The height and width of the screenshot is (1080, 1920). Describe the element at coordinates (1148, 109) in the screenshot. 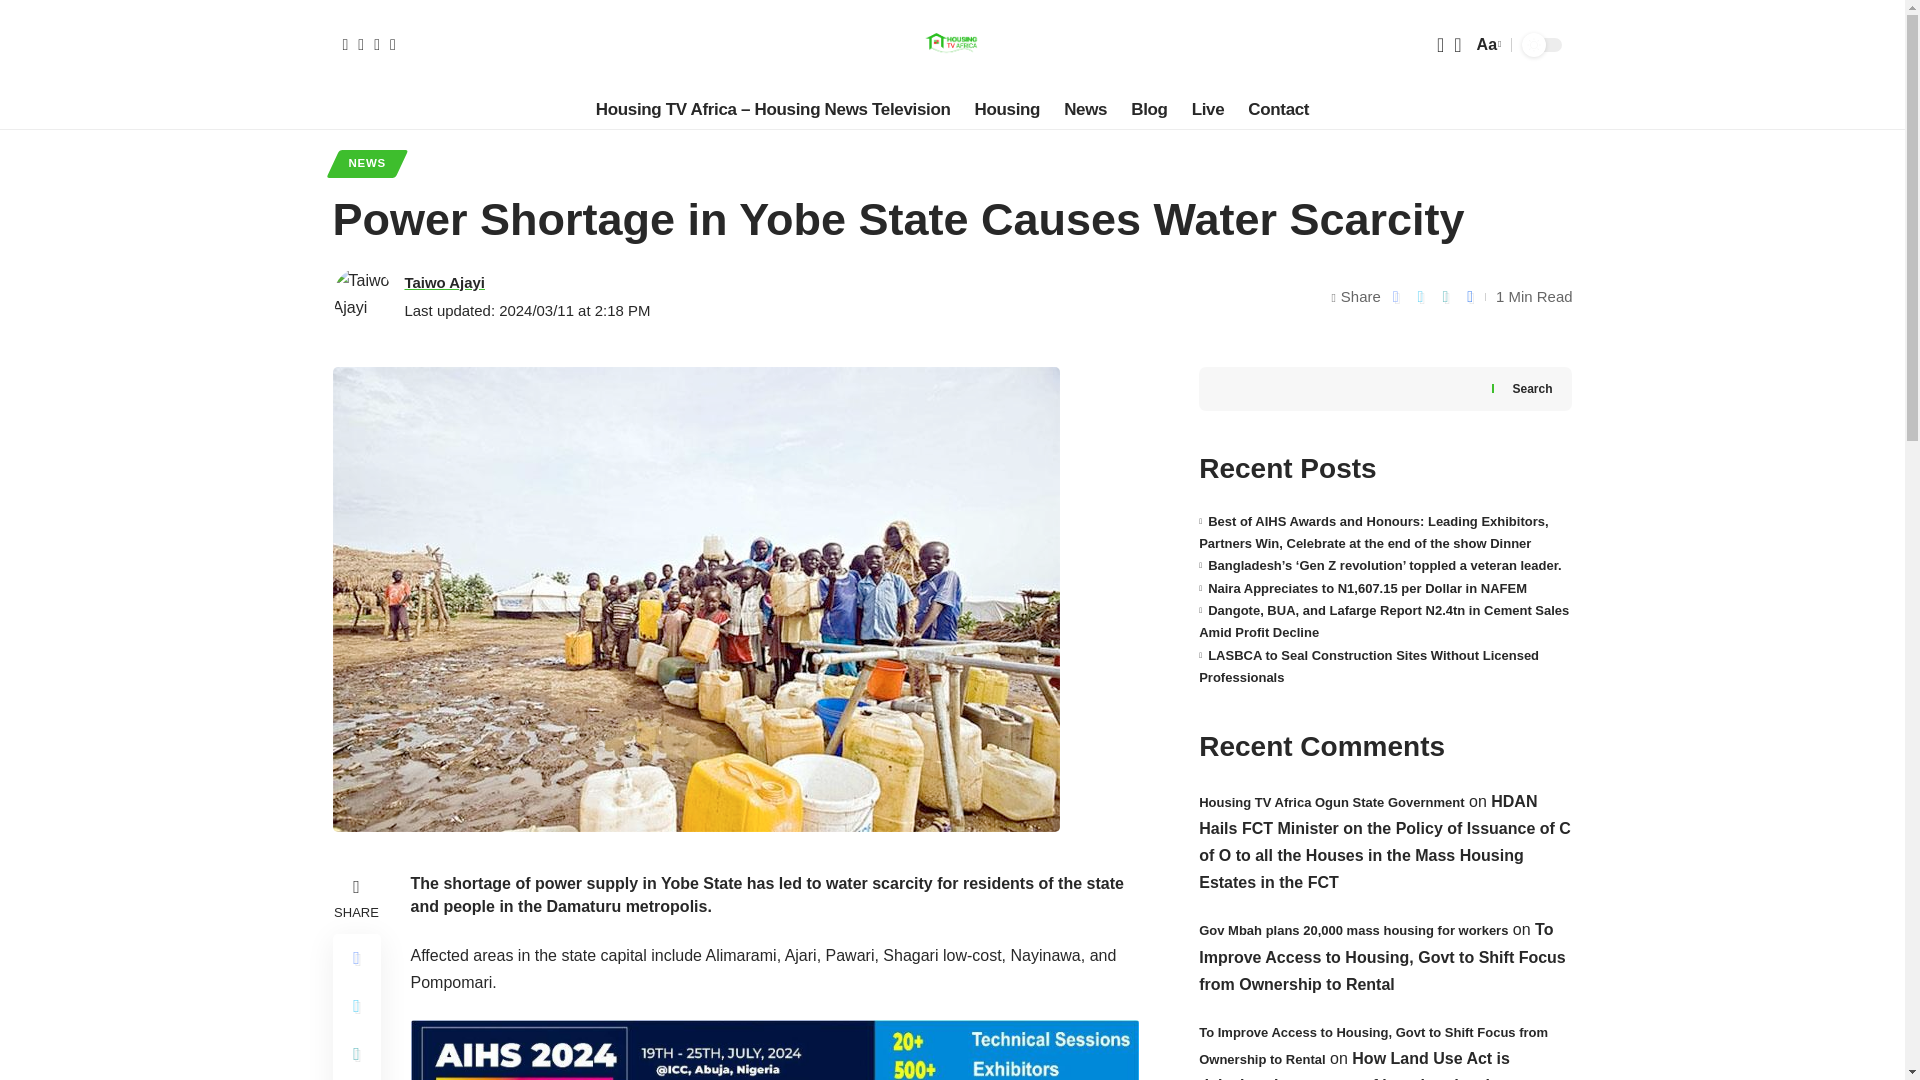

I see `Blog` at that location.